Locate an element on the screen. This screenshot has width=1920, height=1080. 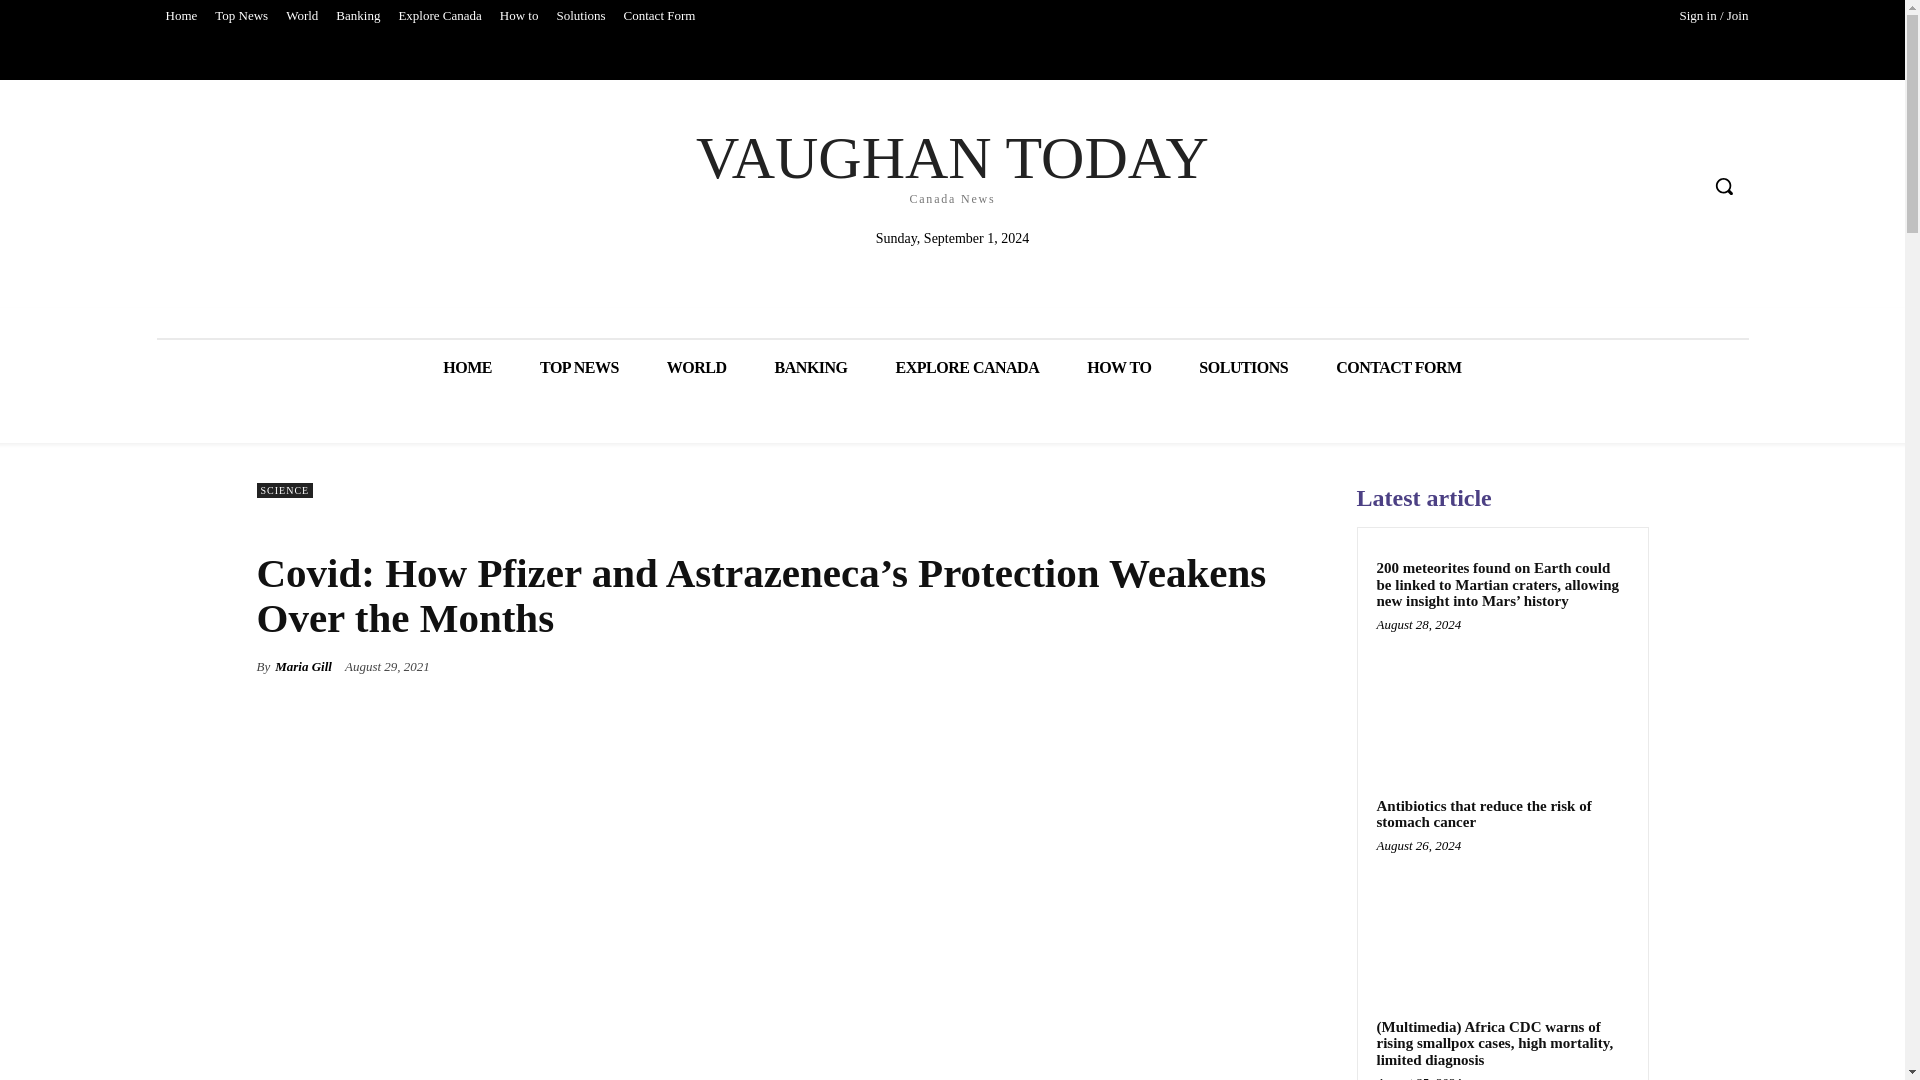
Top News is located at coordinates (240, 16).